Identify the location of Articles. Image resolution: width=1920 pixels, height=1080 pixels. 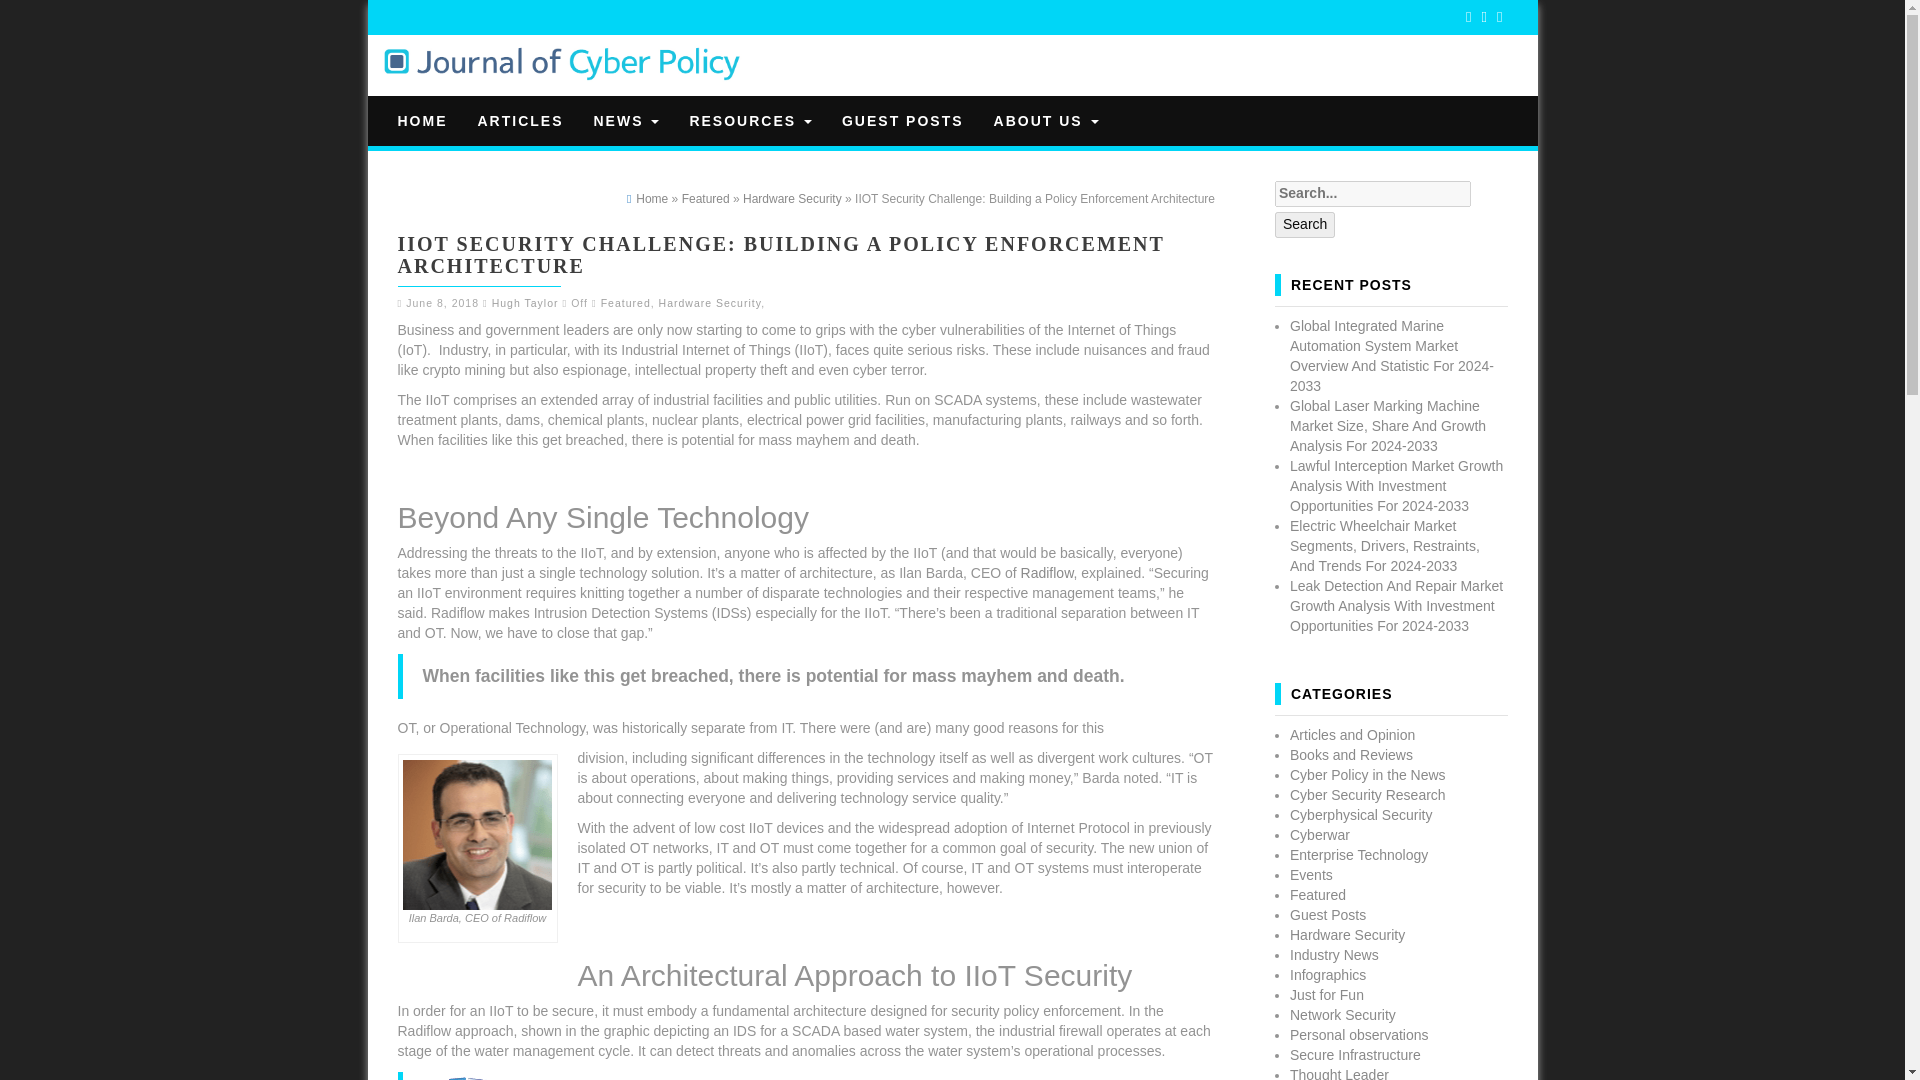
(520, 120).